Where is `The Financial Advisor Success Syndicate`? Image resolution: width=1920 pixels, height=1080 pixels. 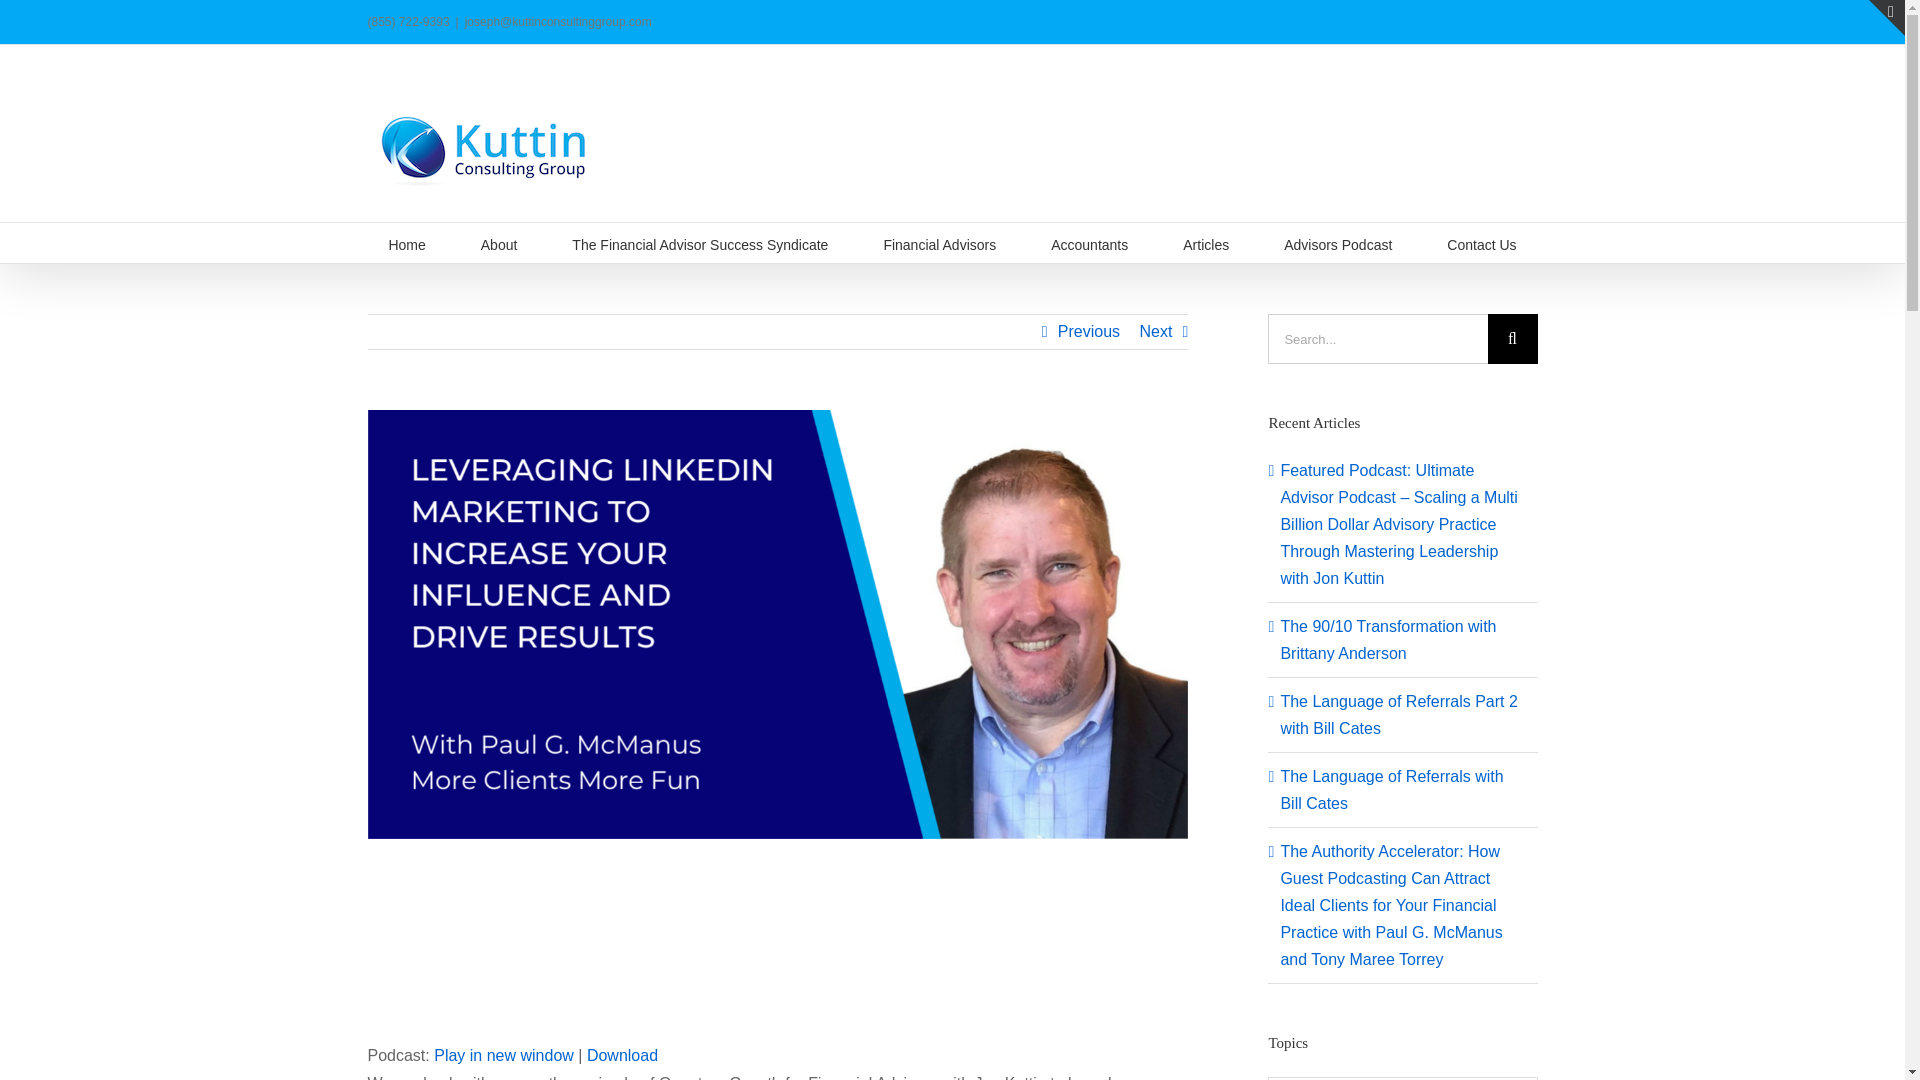 The Financial Advisor Success Syndicate is located at coordinates (700, 242).